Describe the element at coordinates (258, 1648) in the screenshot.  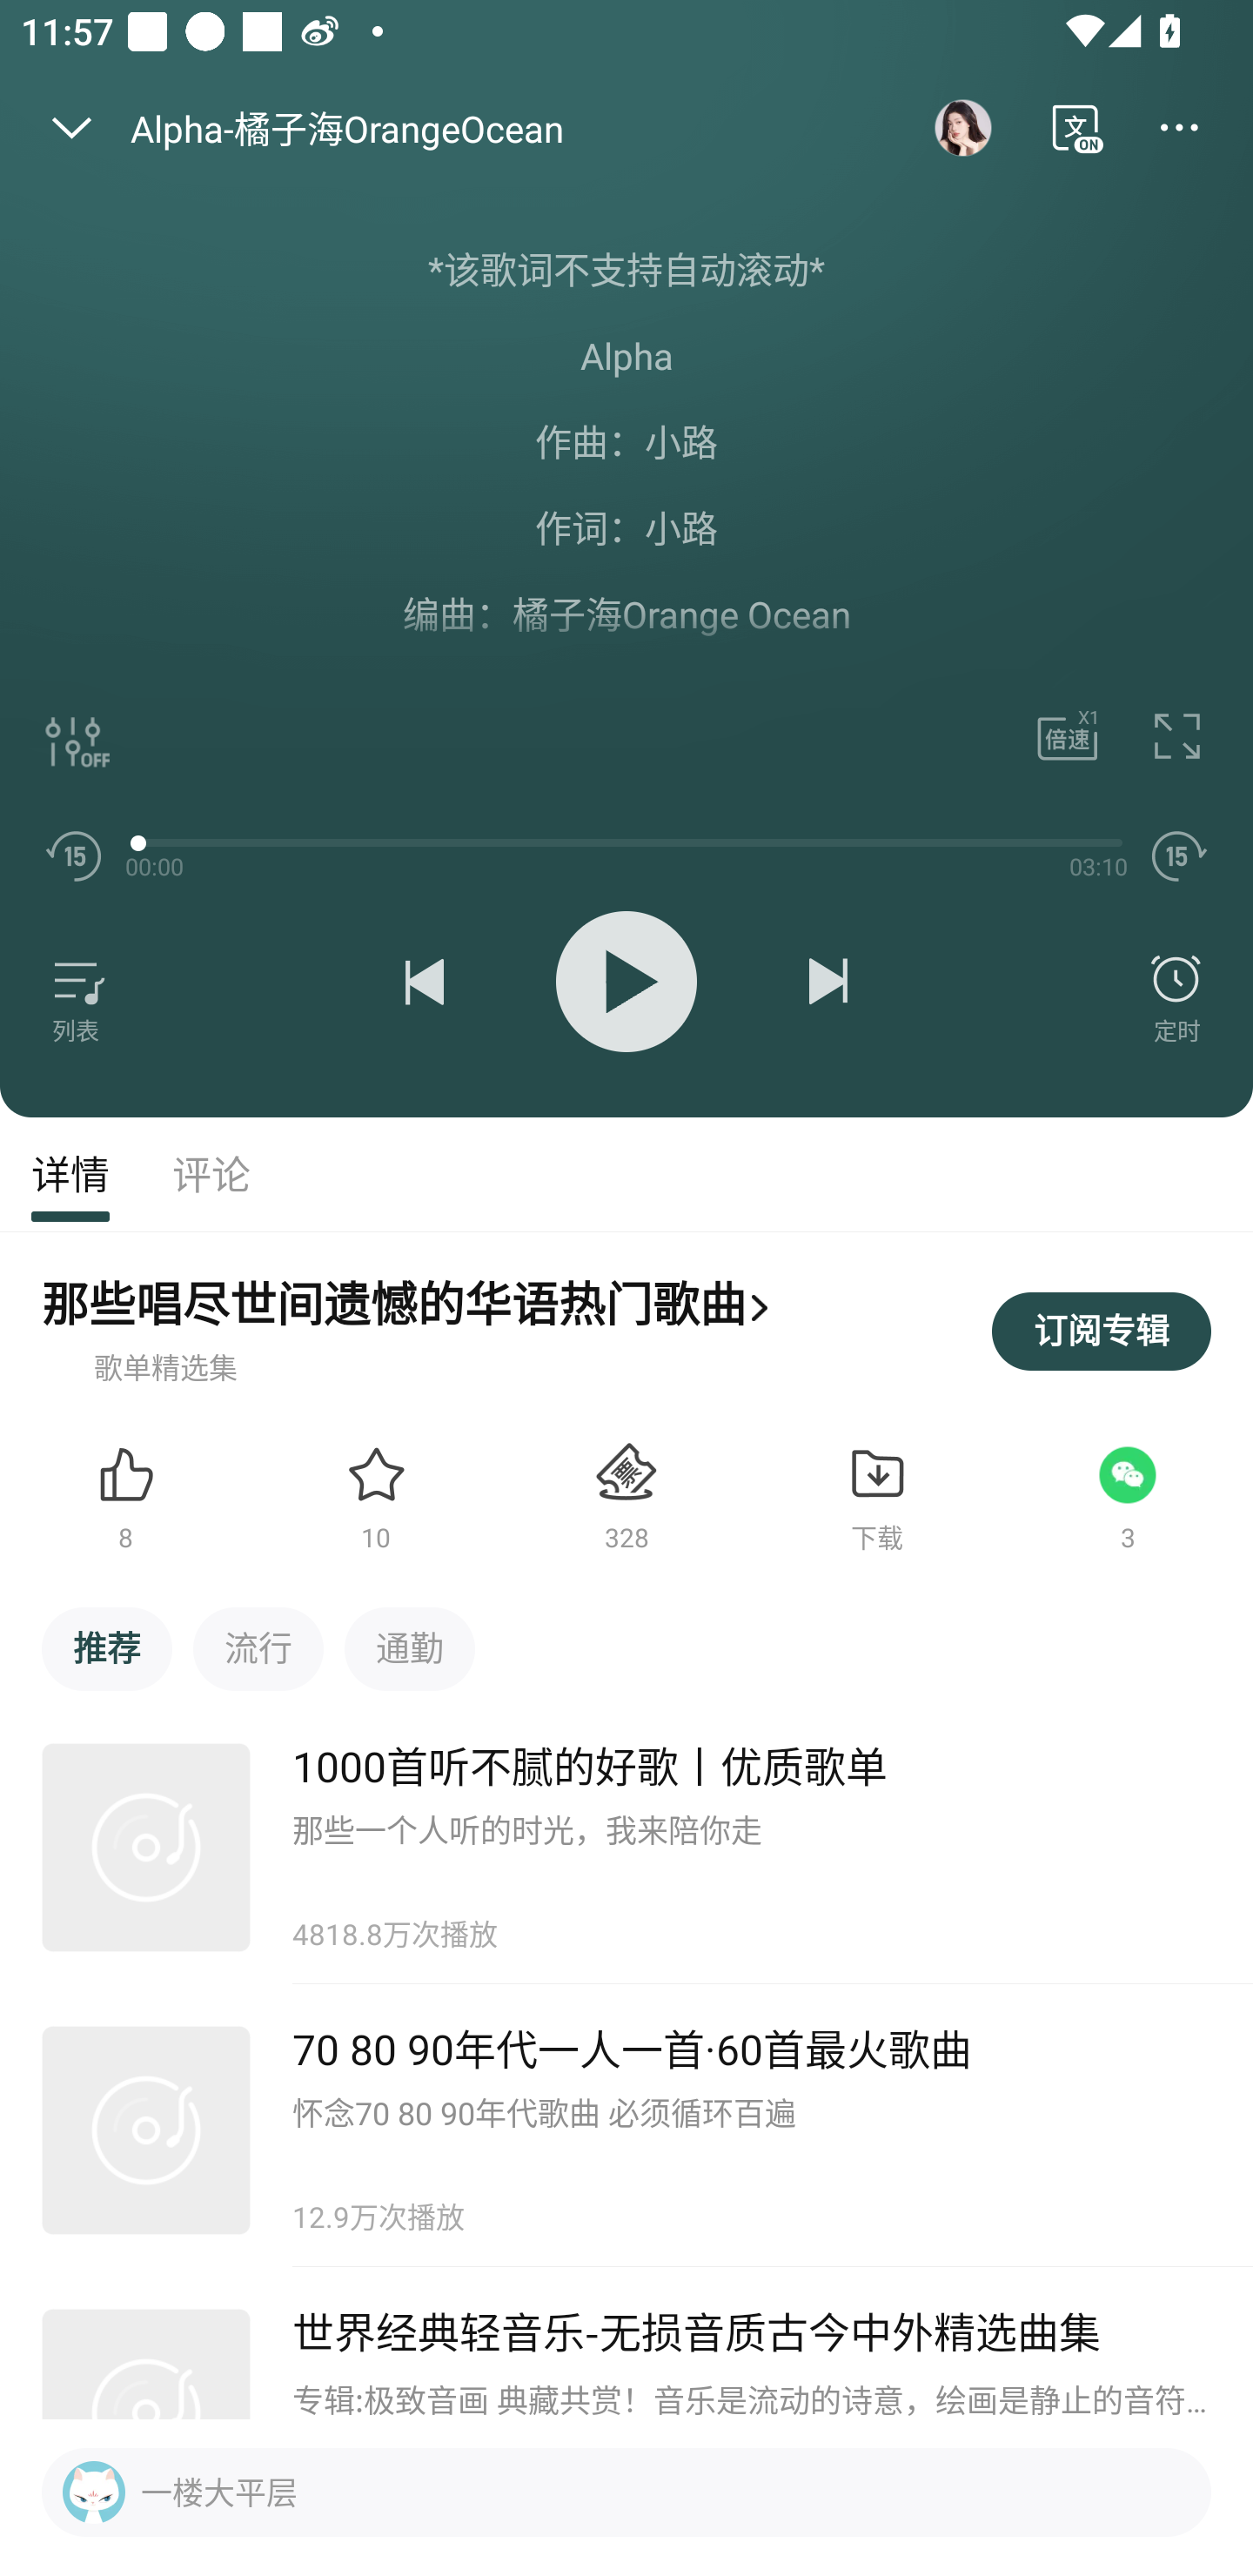
I see `流行` at that location.